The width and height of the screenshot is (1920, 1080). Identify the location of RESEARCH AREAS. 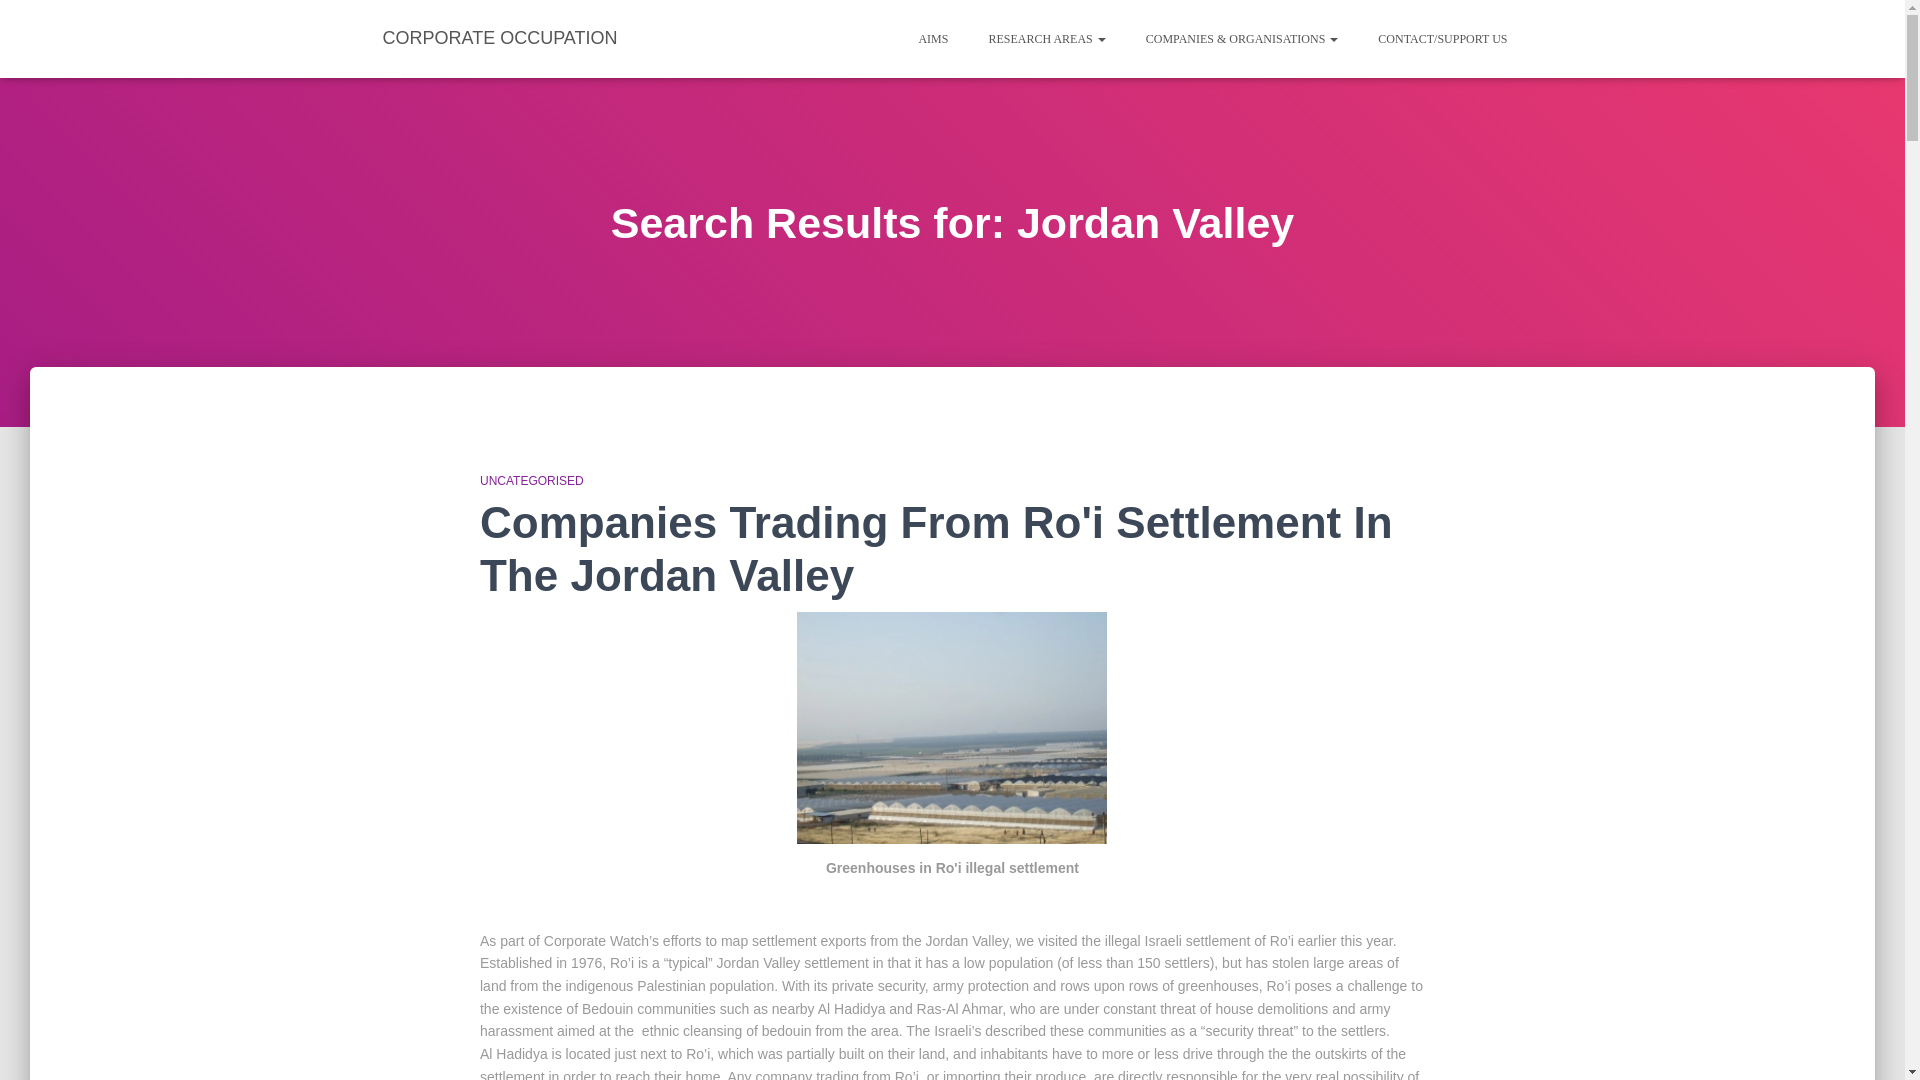
(1046, 38).